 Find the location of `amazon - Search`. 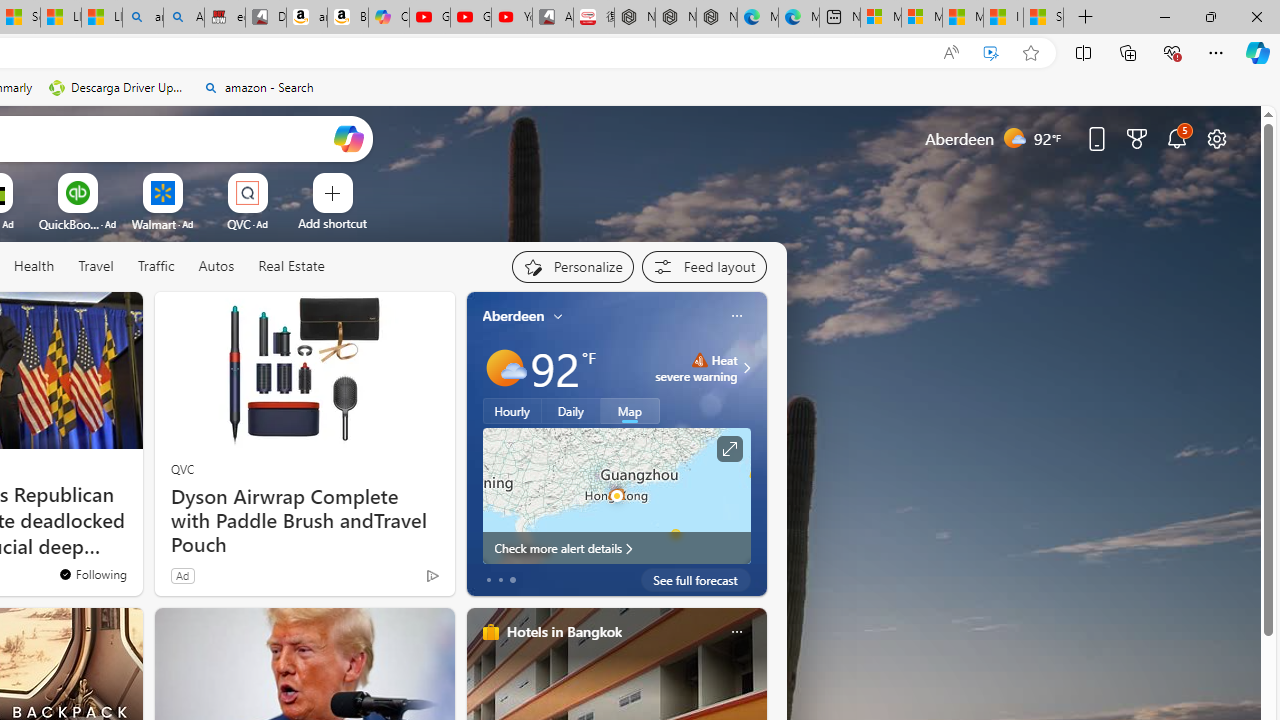

amazon - Search is located at coordinates (258, 88).